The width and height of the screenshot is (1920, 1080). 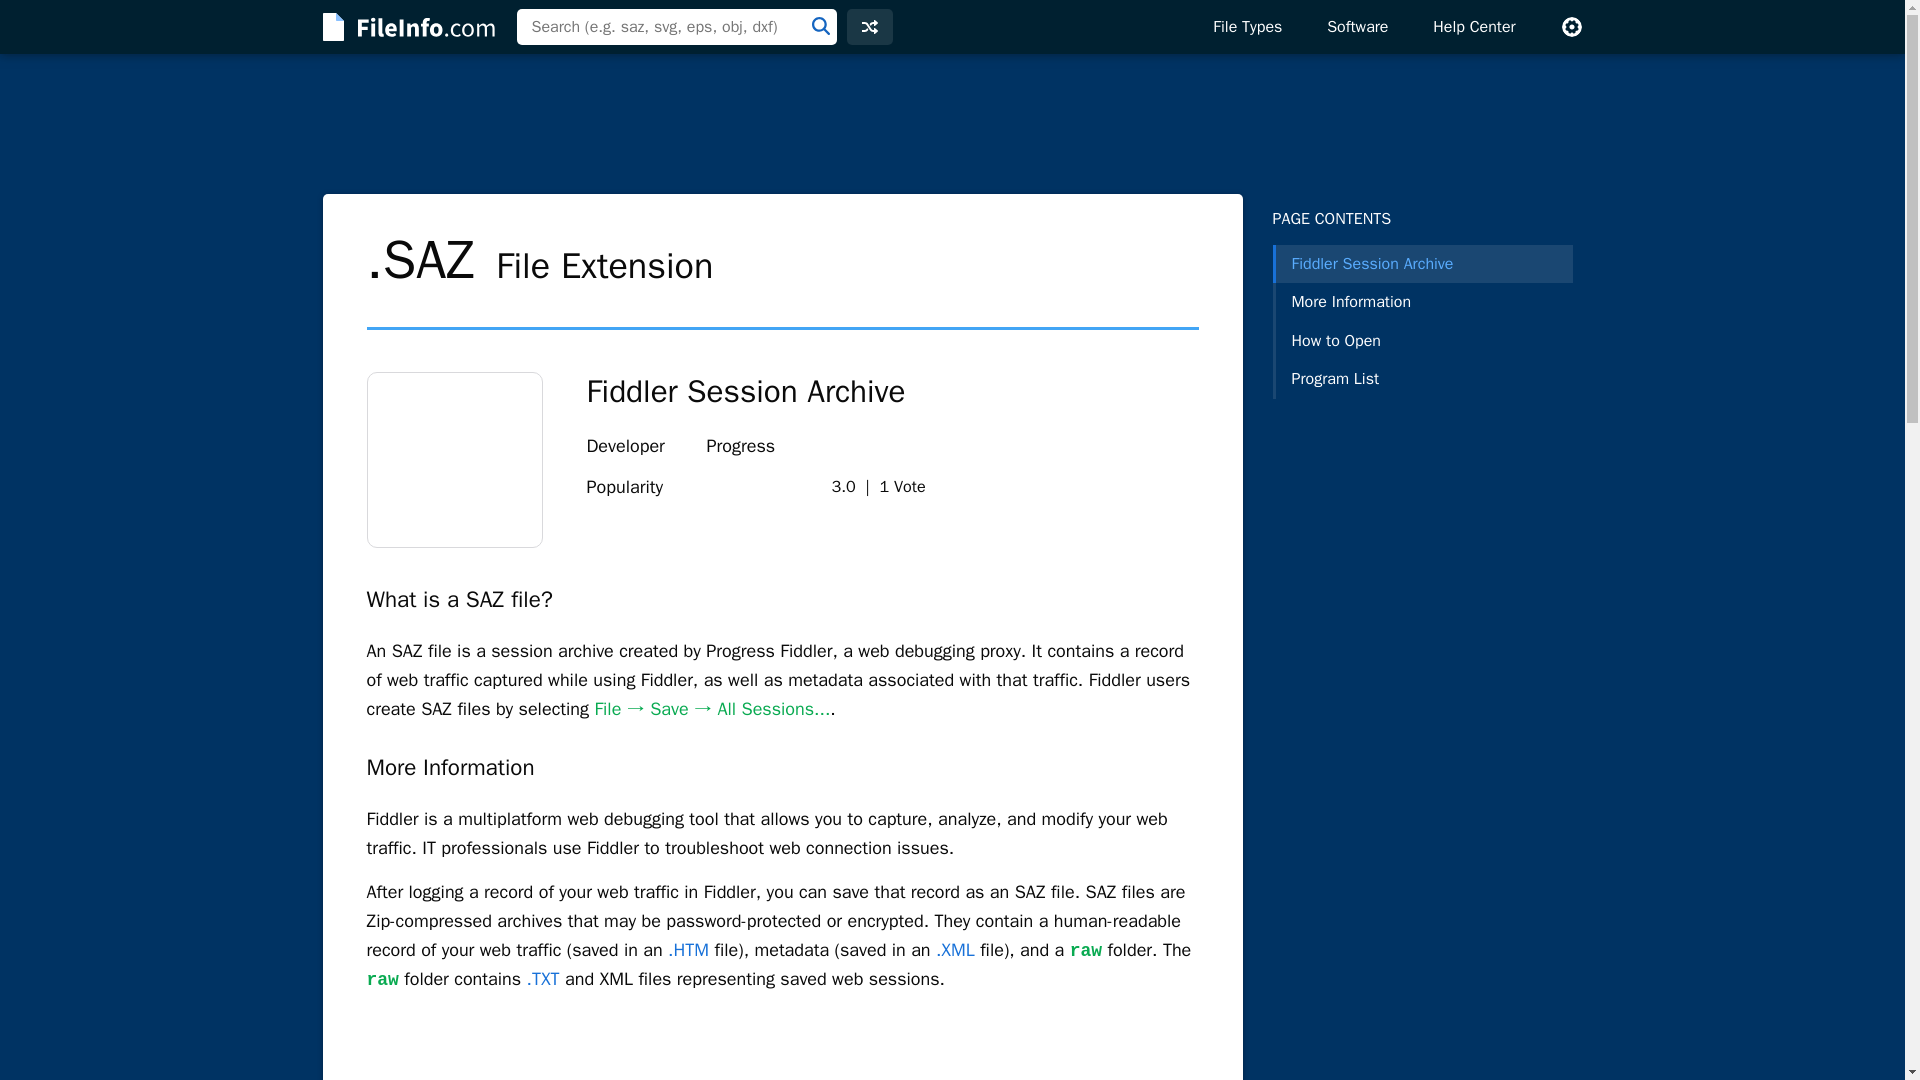 What do you see at coordinates (1357, 27) in the screenshot?
I see `Software` at bounding box center [1357, 27].